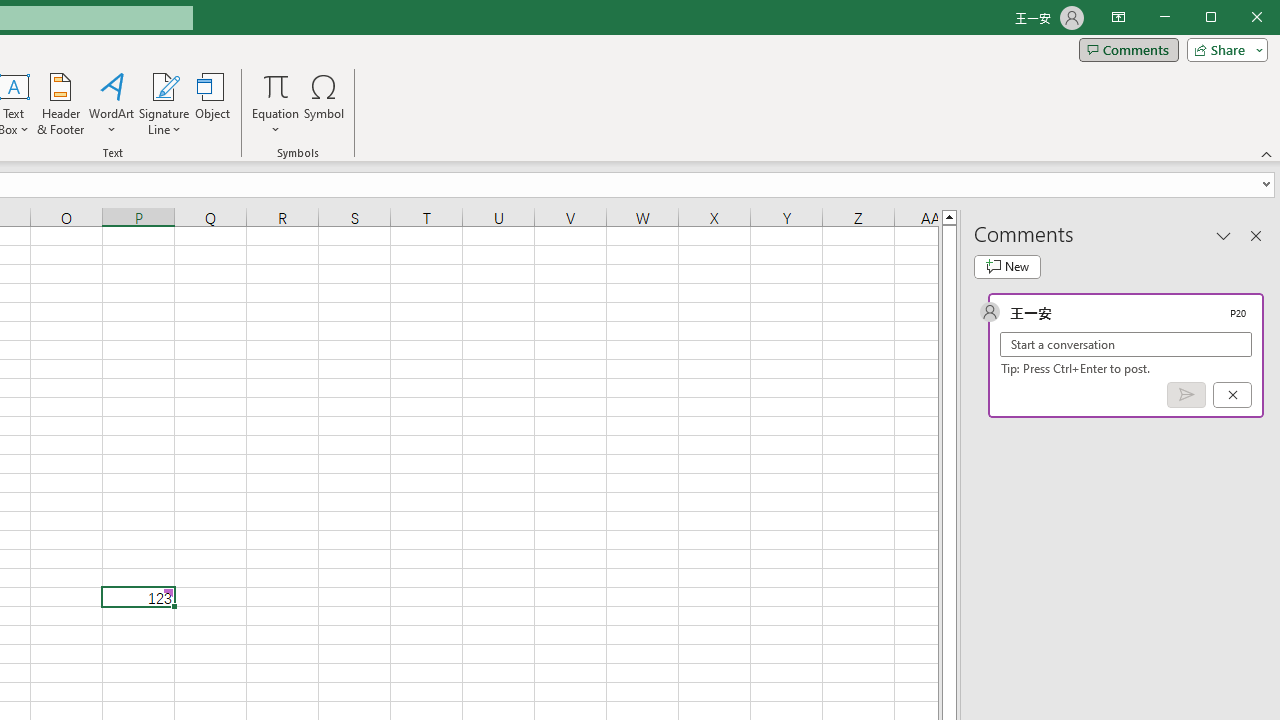 The height and width of the screenshot is (720, 1280). Describe the element at coordinates (1218, 18) in the screenshot. I see `Minimize` at that location.